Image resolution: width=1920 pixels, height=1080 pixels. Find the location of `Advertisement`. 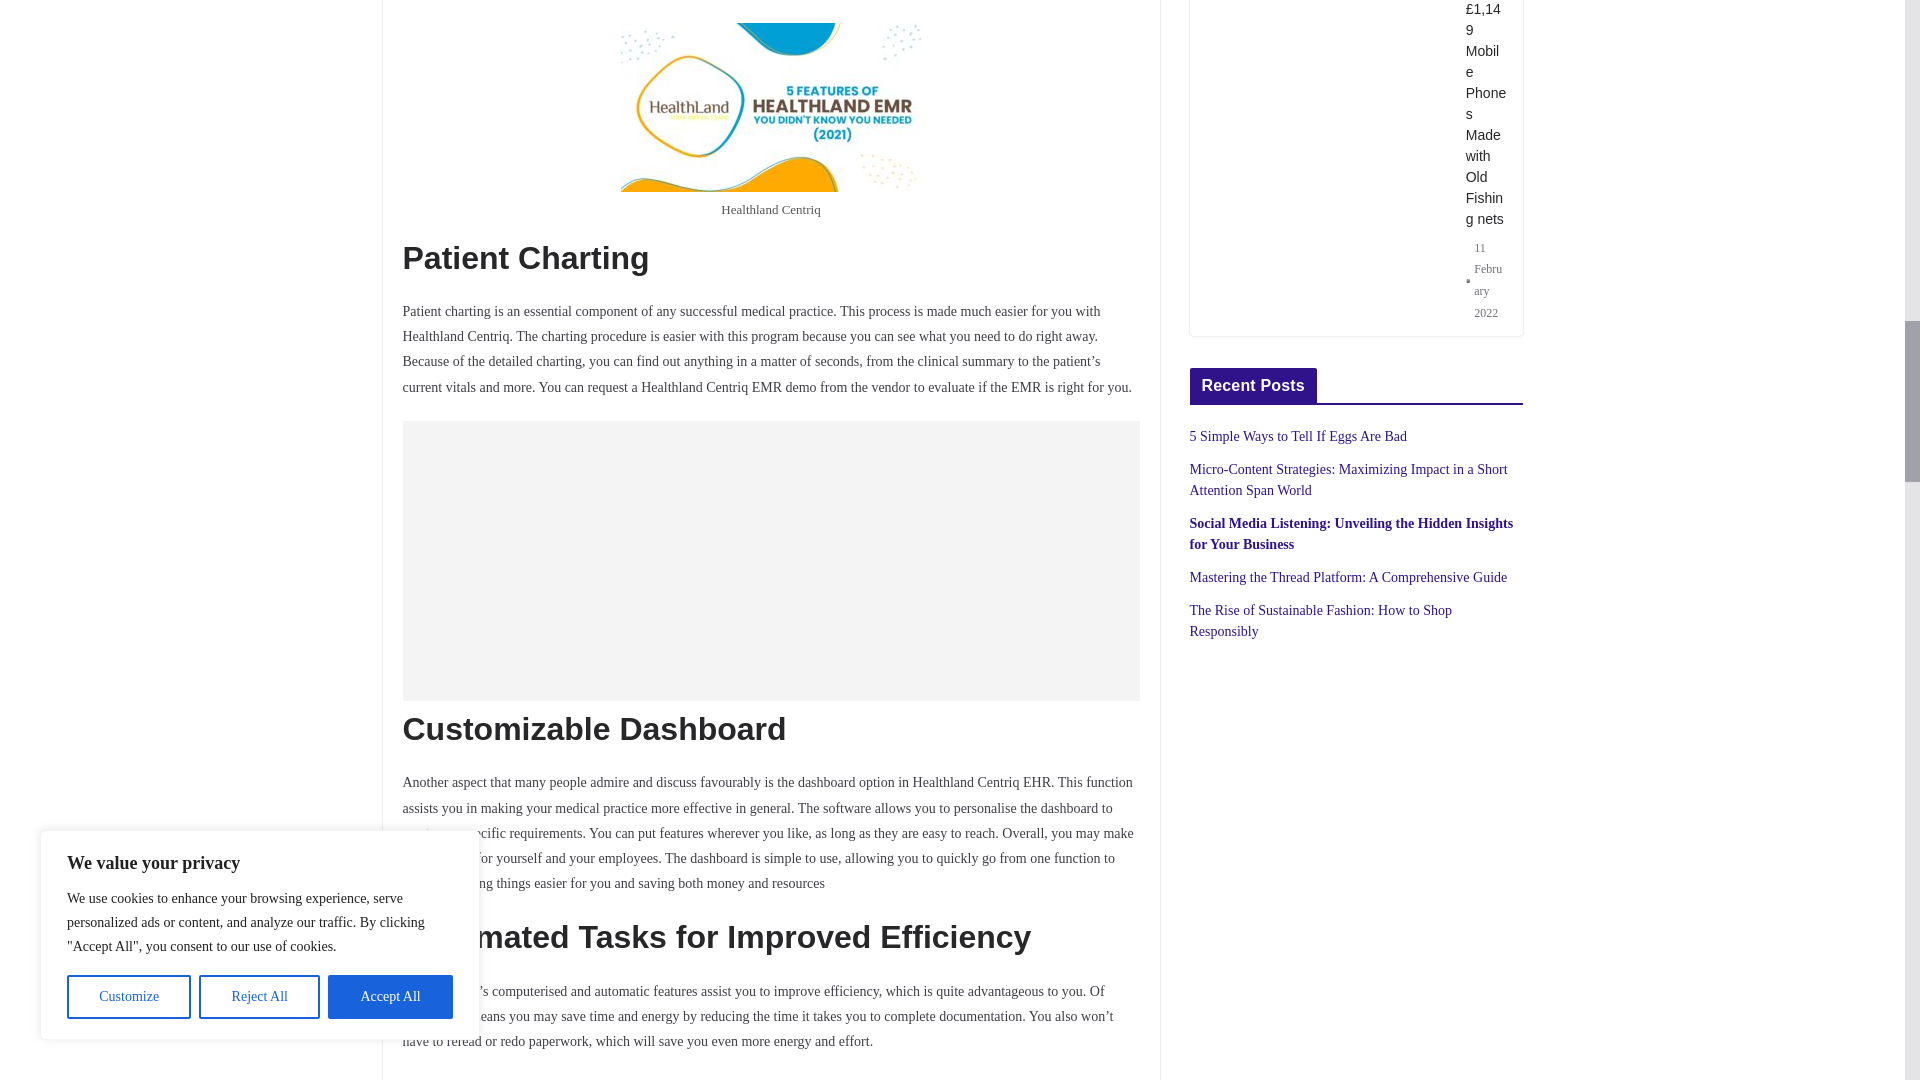

Advertisement is located at coordinates (770, 560).